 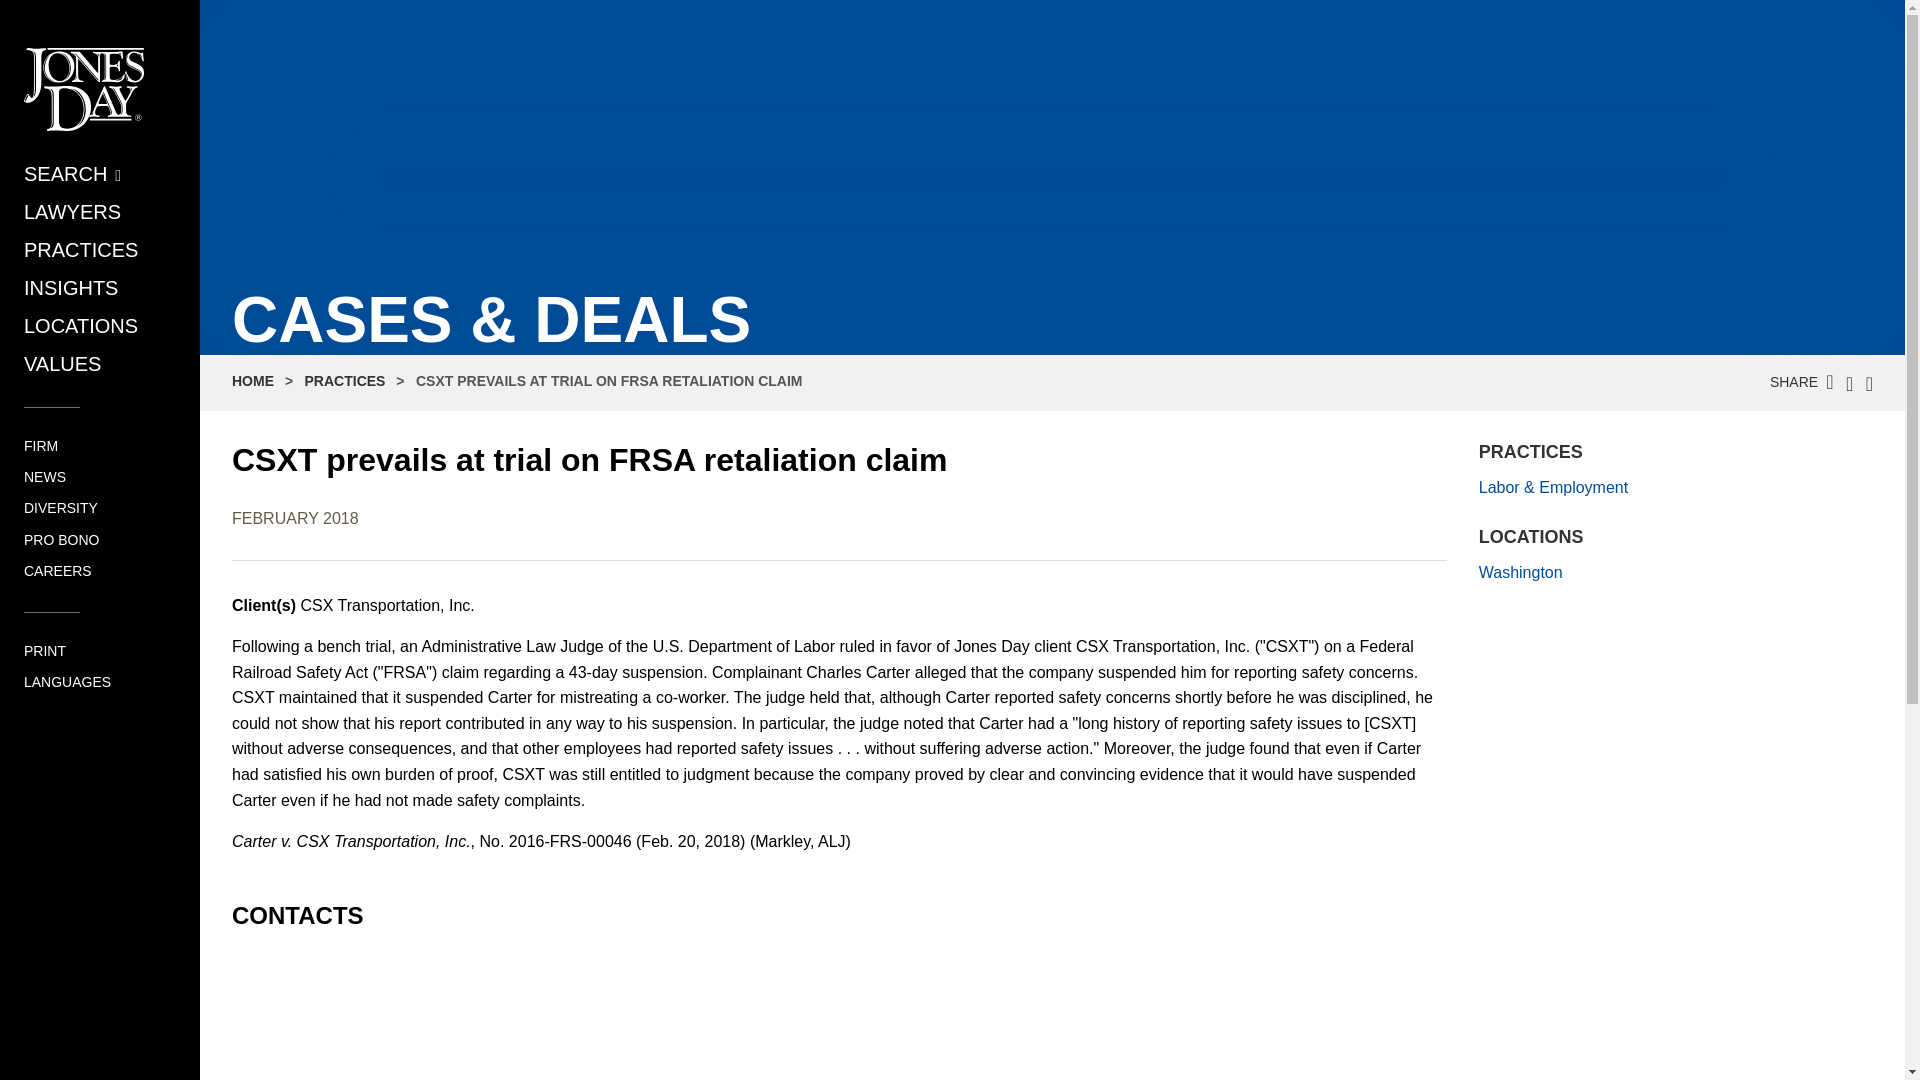 What do you see at coordinates (80, 326) in the screenshot?
I see `LOCATIONS` at bounding box center [80, 326].